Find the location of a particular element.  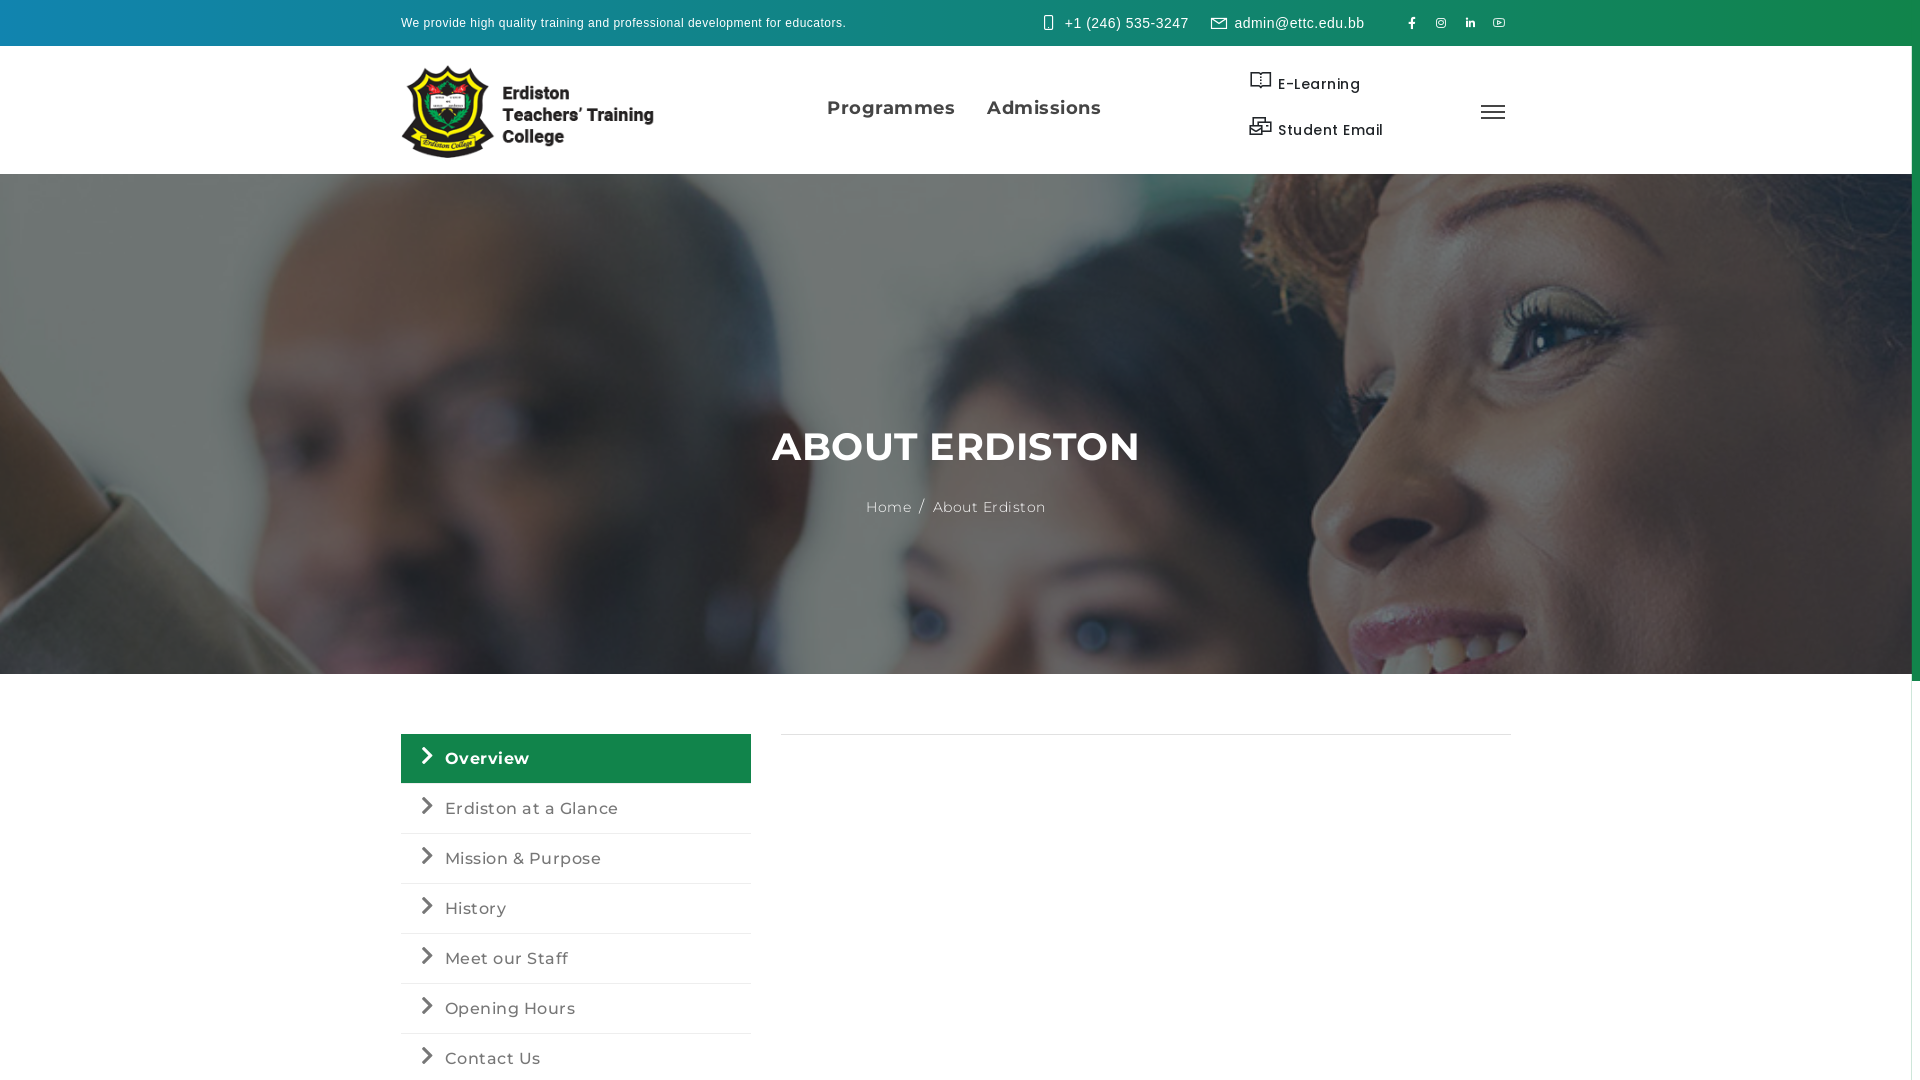

Meet our Staff is located at coordinates (576, 959).